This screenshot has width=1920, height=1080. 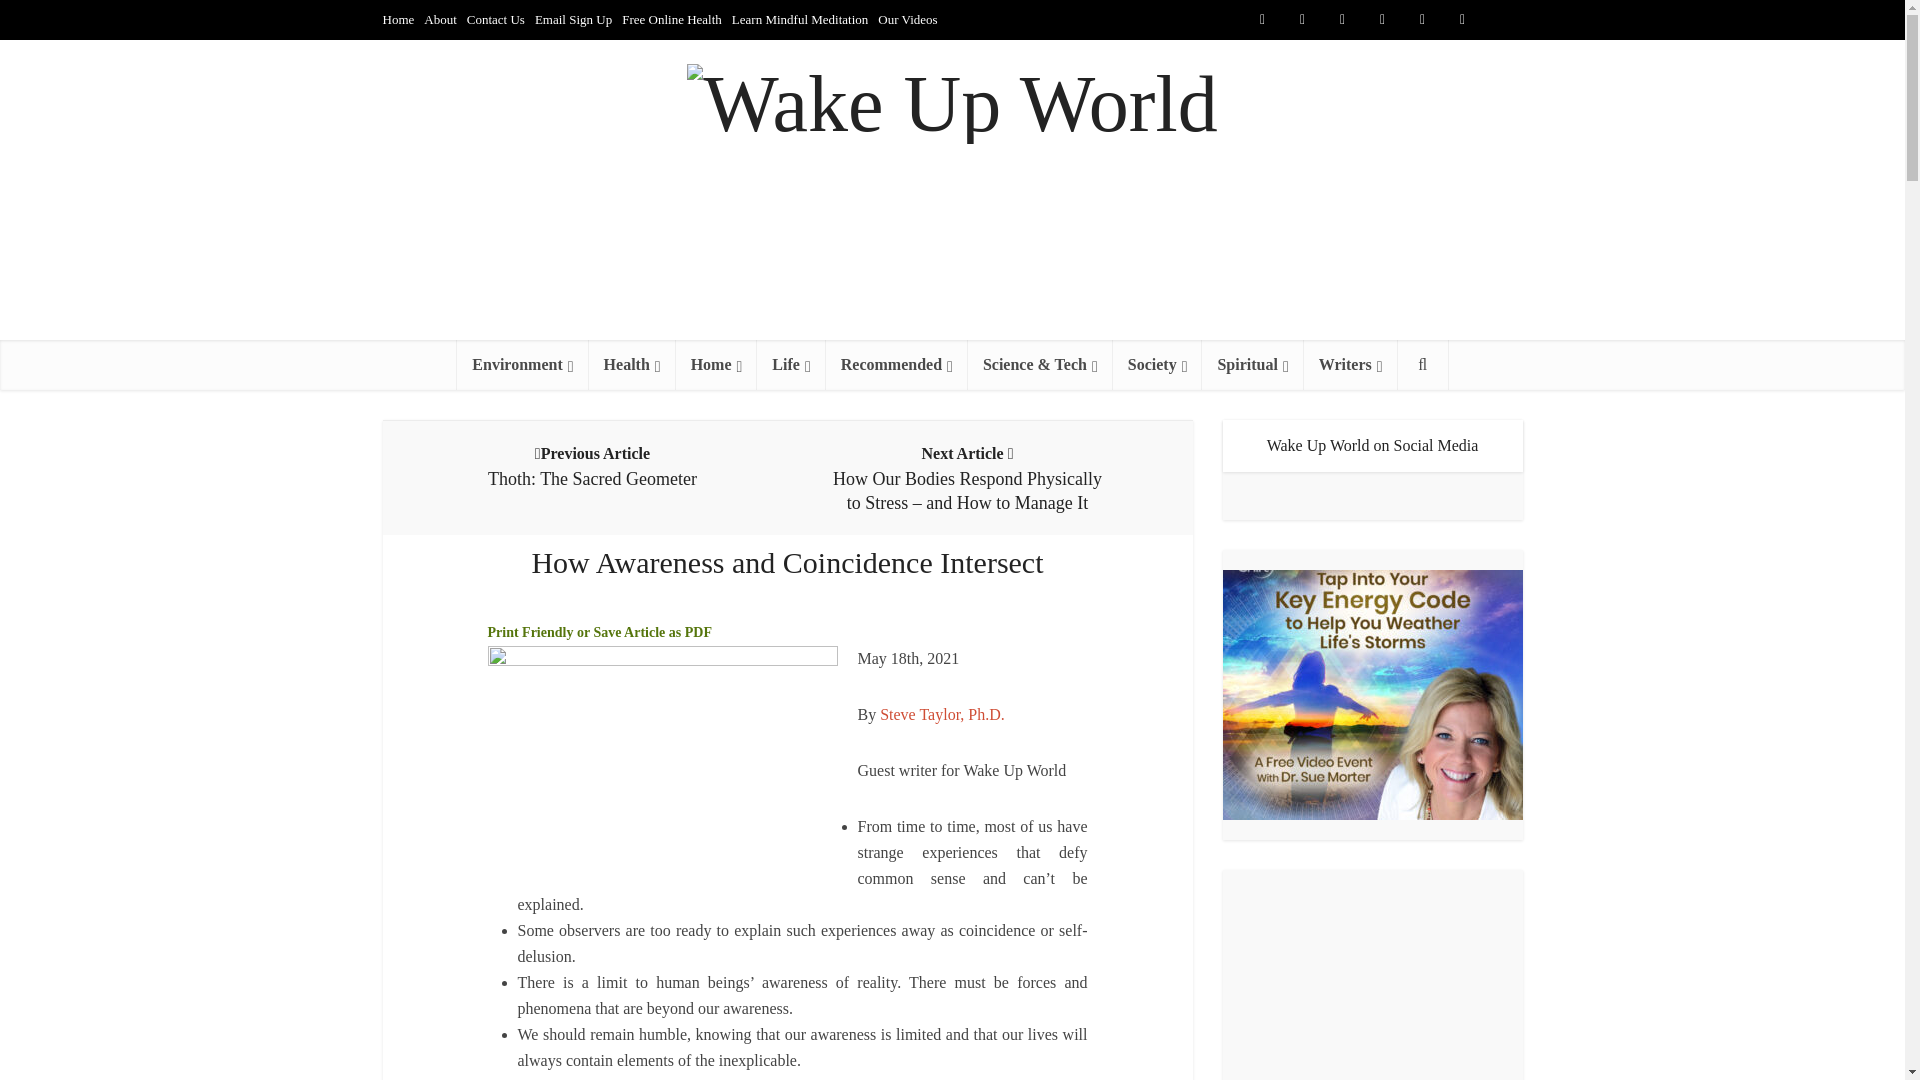 I want to click on Articles recommended by WuW, so click(x=896, y=364).